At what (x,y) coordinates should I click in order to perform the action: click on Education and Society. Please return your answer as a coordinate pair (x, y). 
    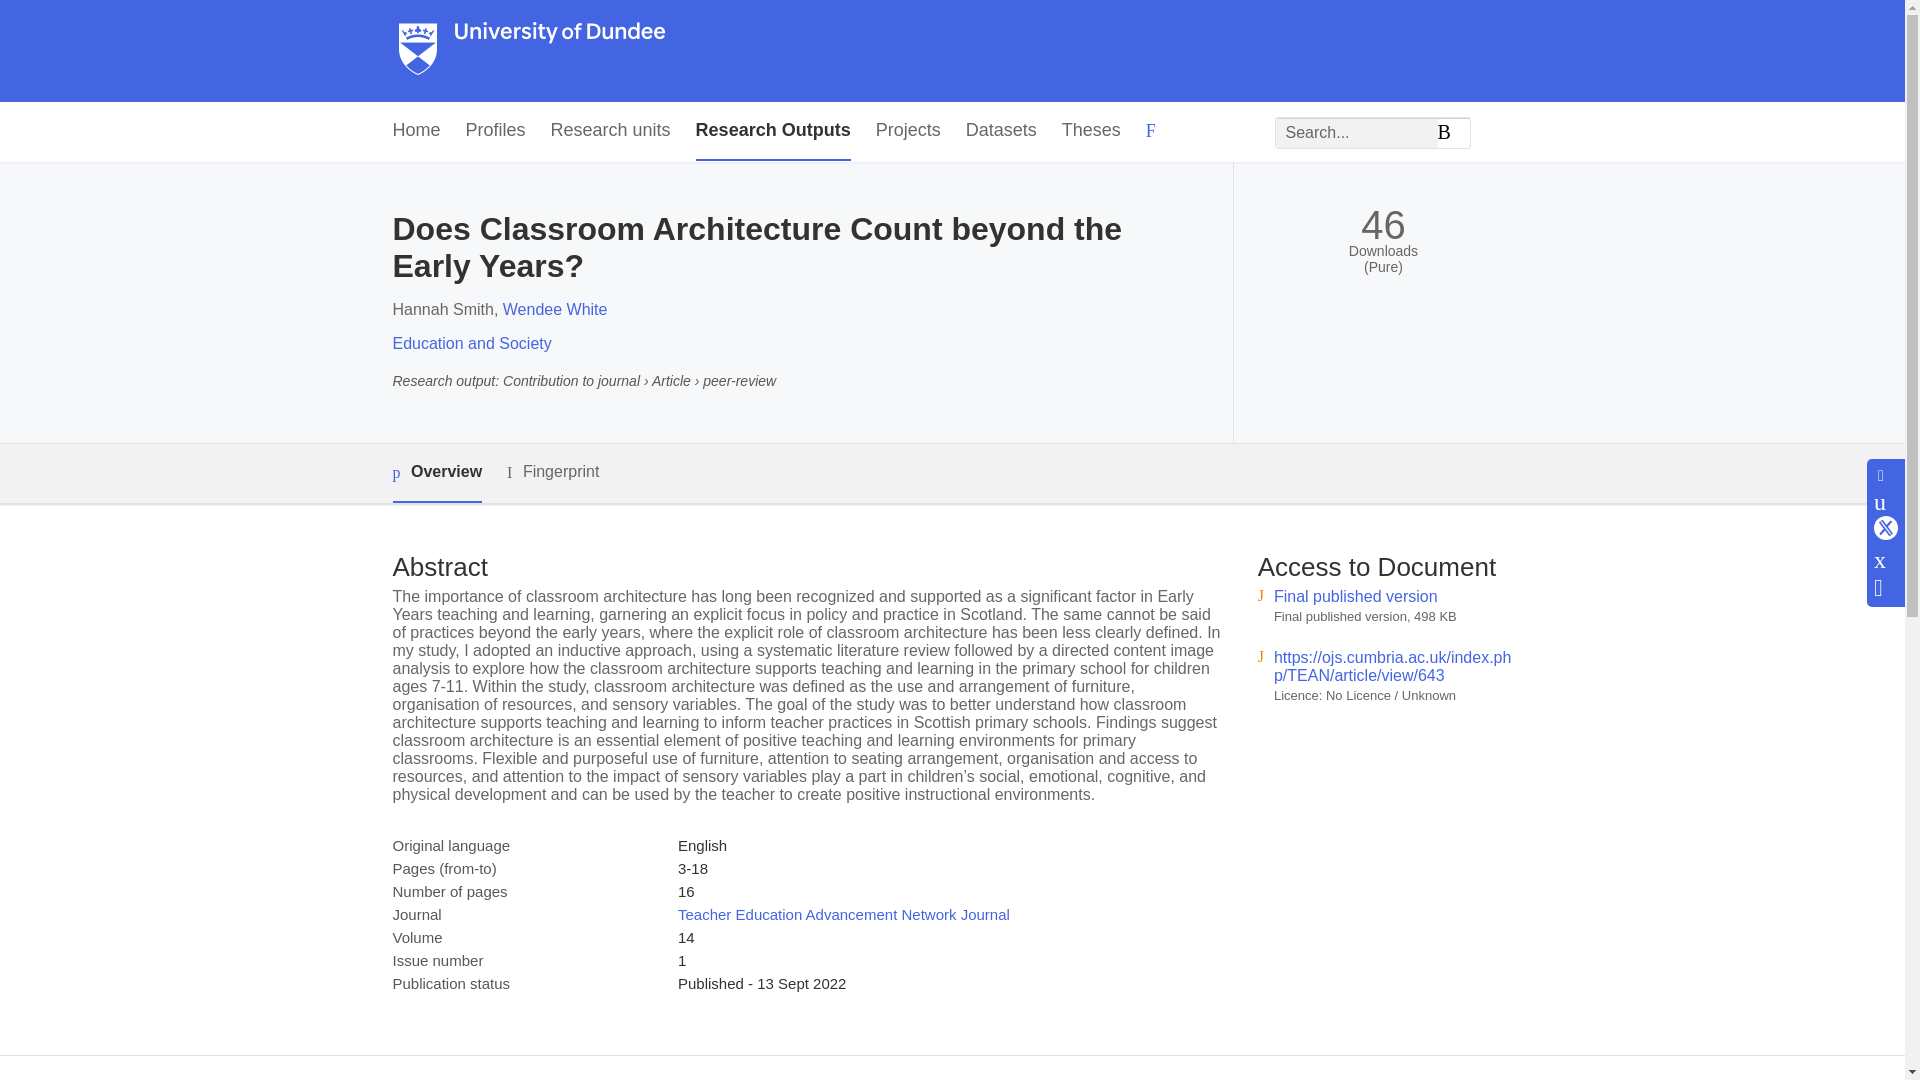
    Looking at the image, I should click on (471, 343).